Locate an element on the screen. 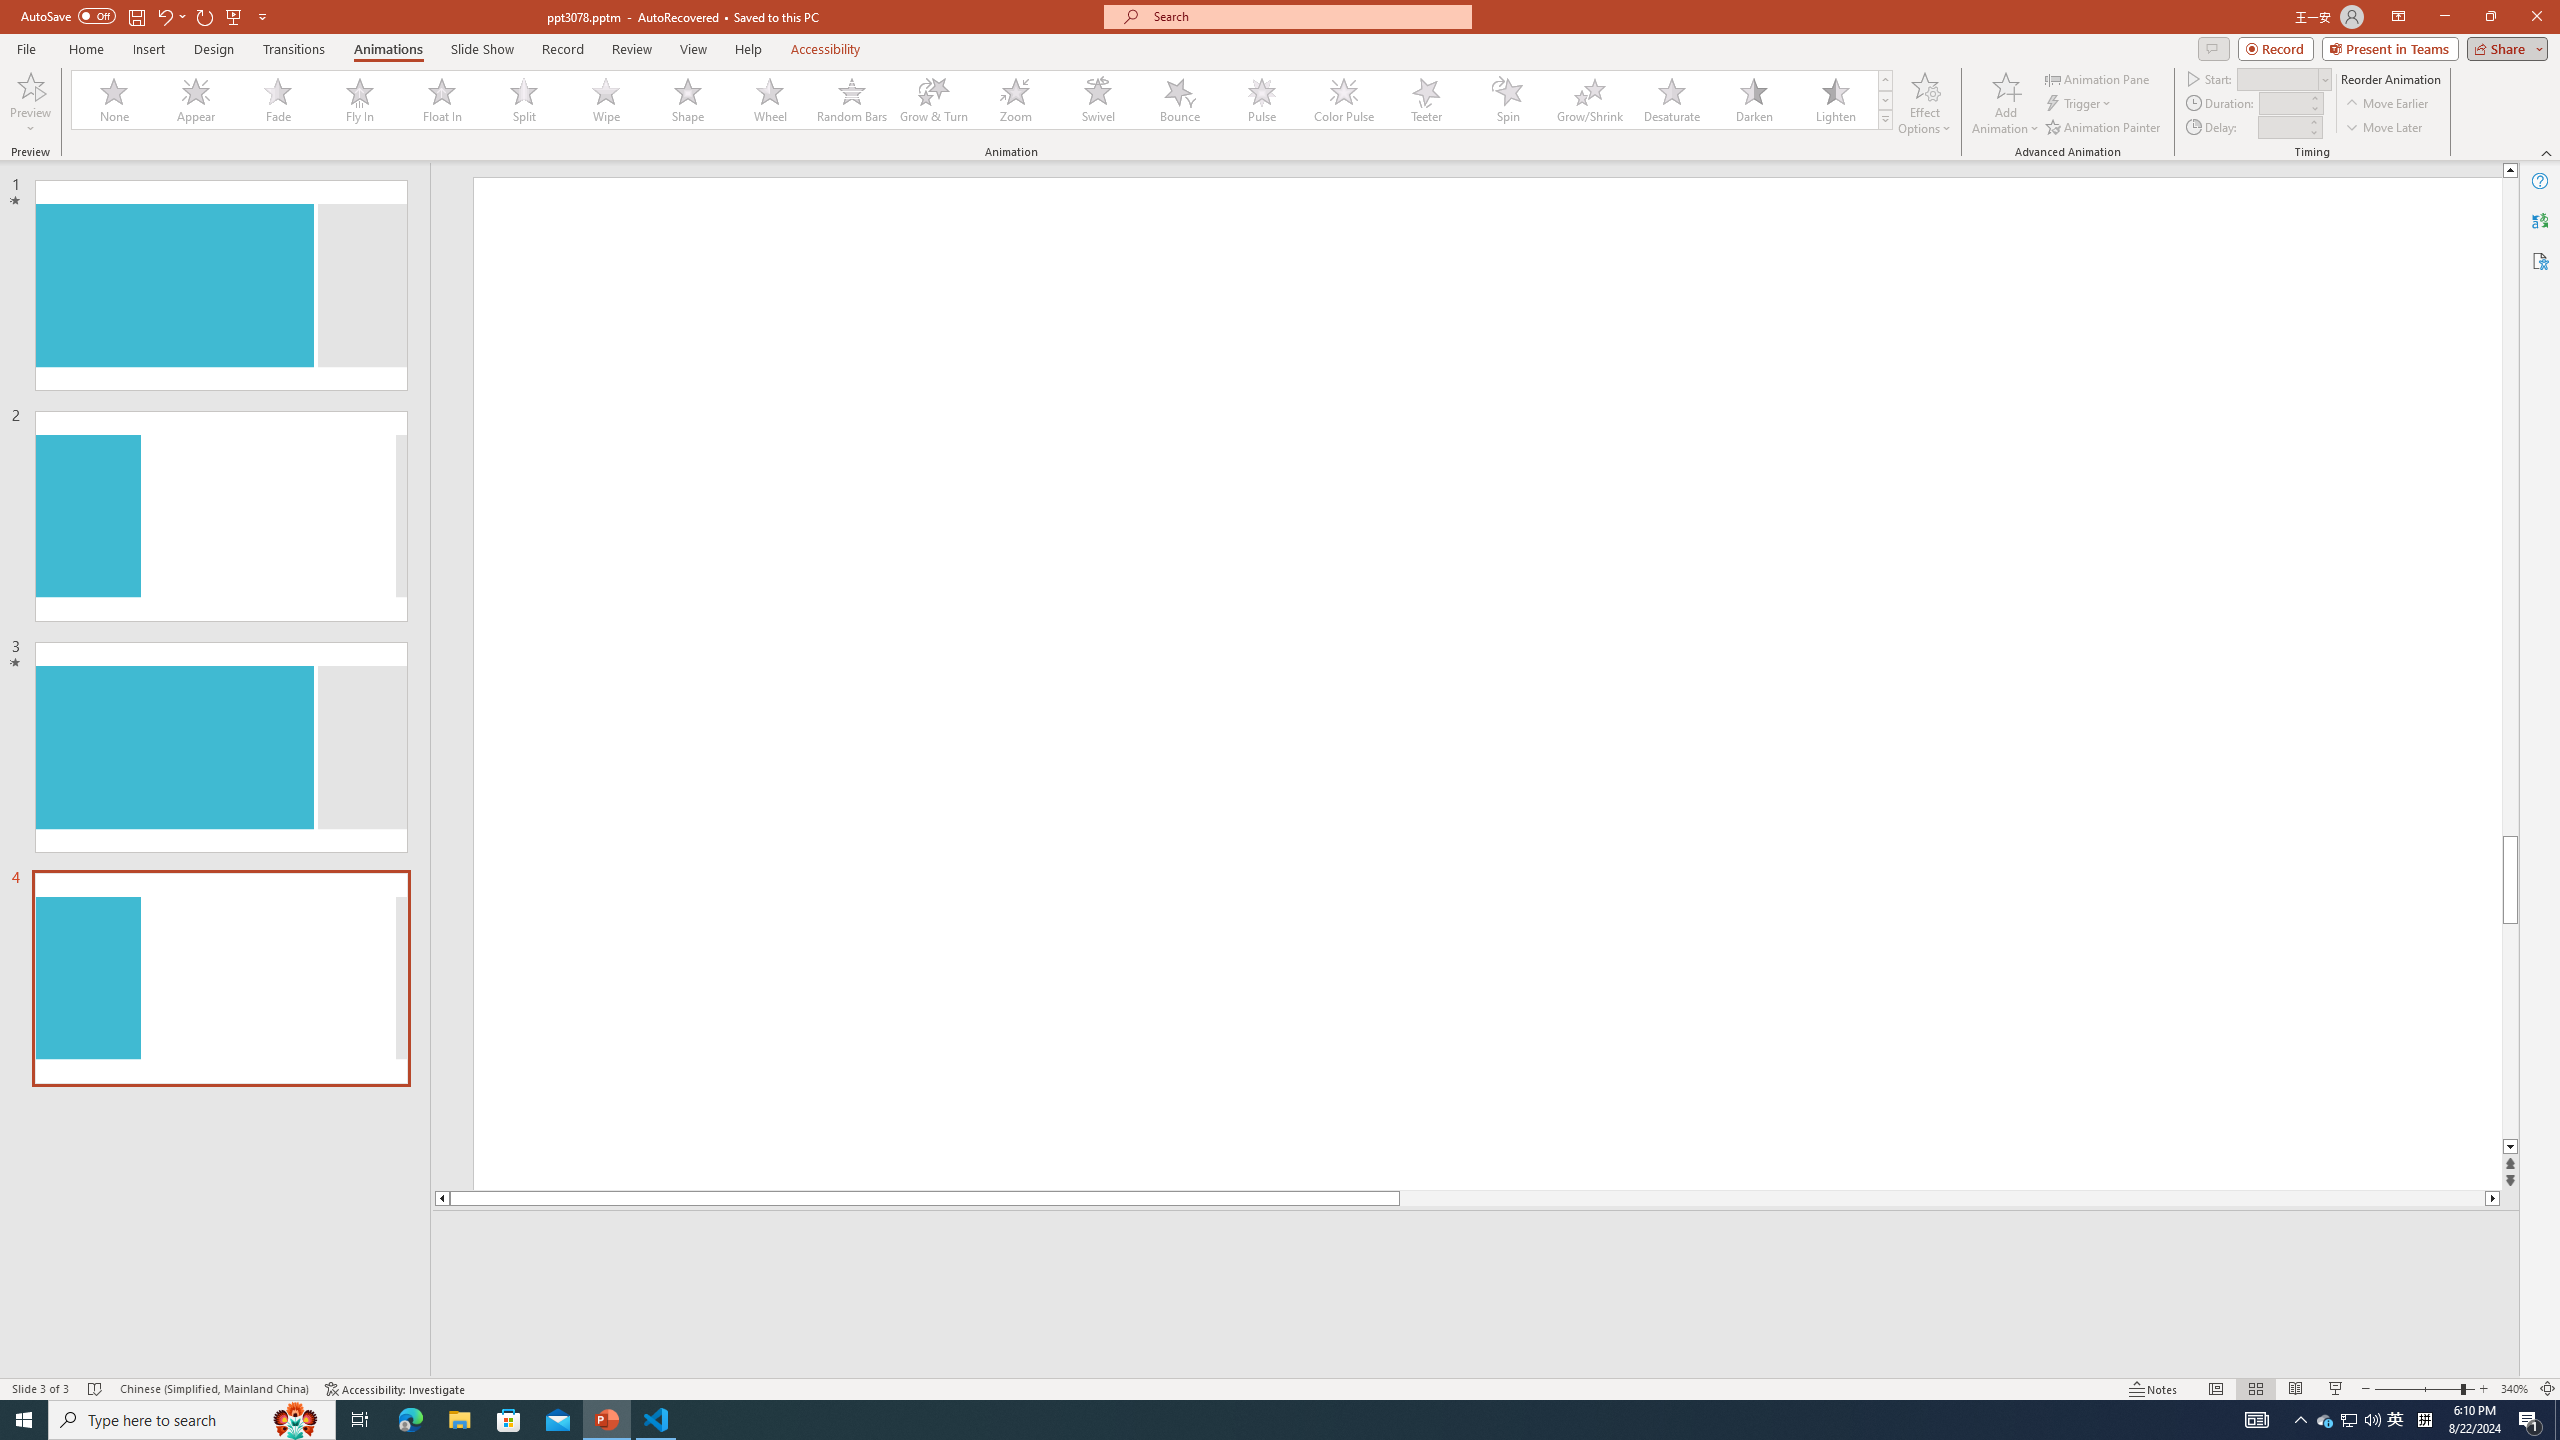  Color Pulse is located at coordinates (1344, 100).